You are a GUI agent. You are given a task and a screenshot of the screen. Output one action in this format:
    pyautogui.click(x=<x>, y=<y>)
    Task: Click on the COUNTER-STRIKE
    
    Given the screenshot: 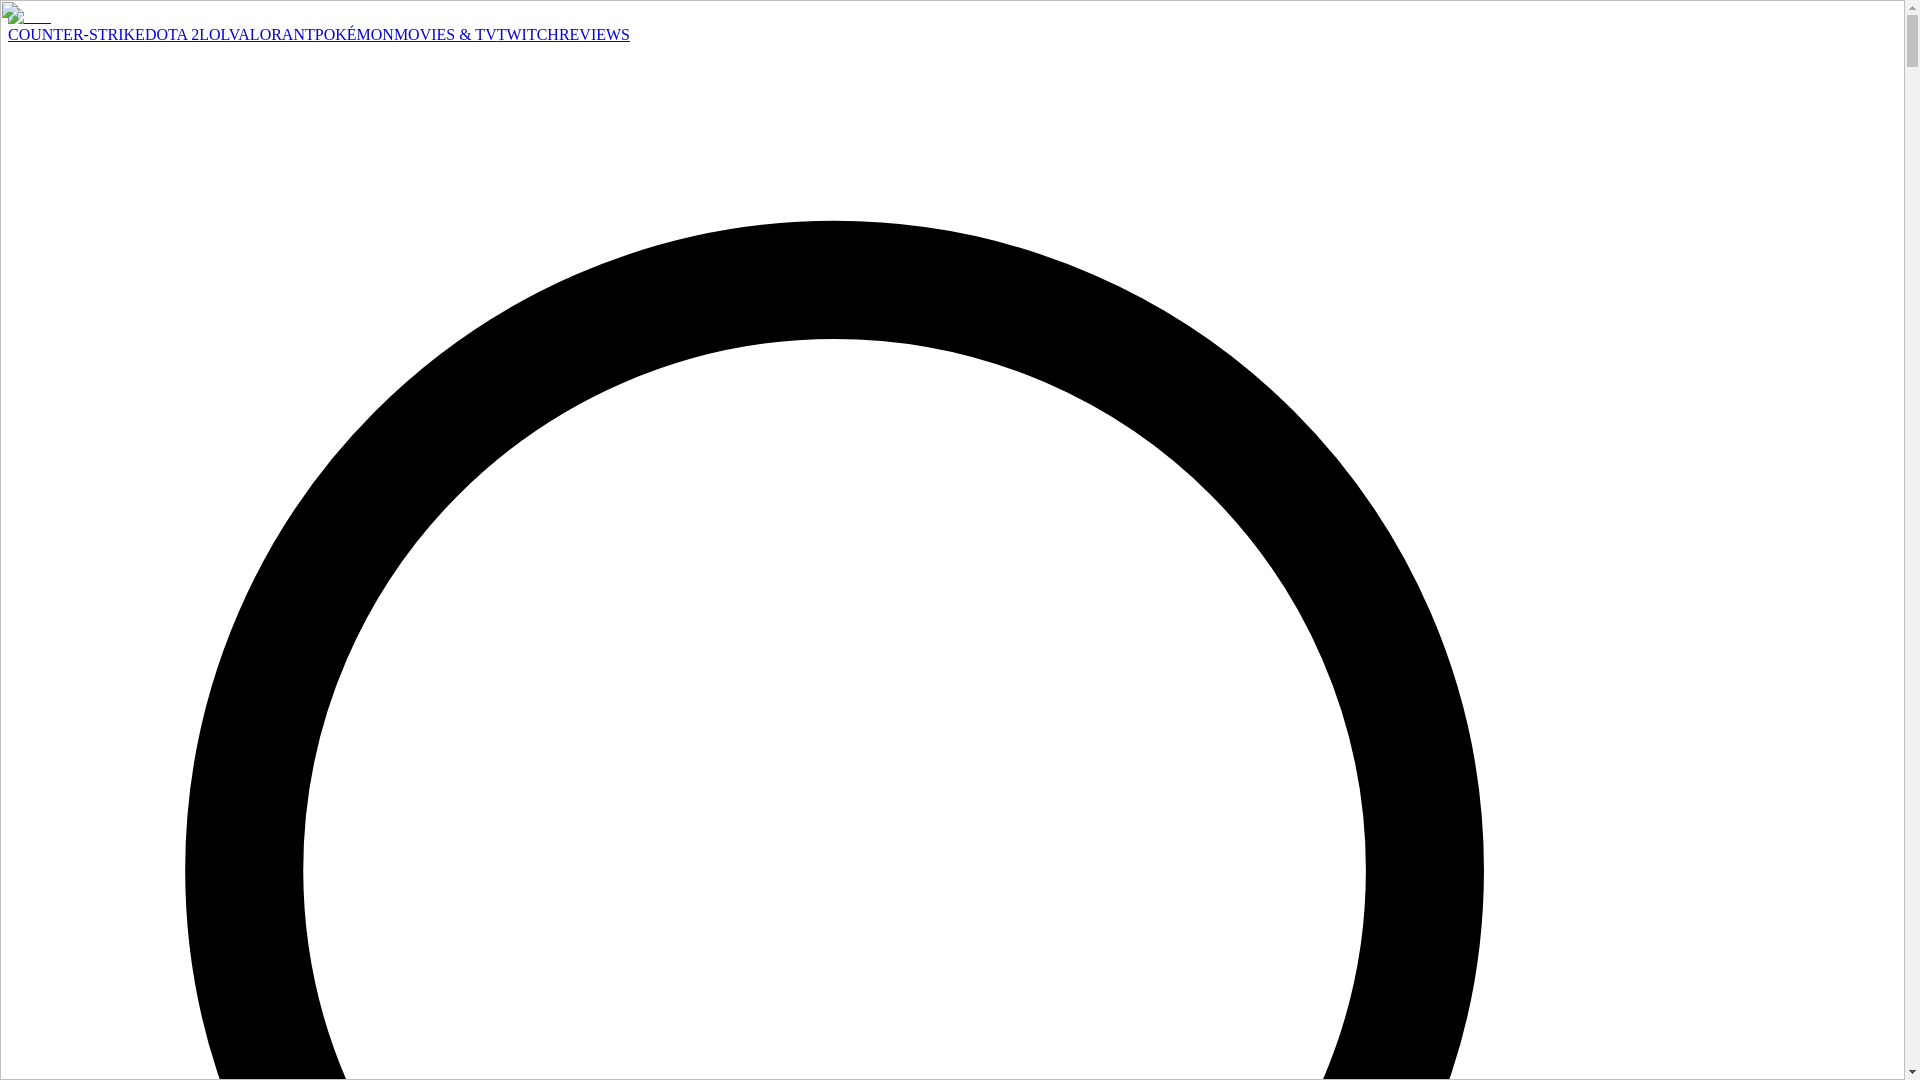 What is the action you would take?
    pyautogui.click(x=76, y=34)
    